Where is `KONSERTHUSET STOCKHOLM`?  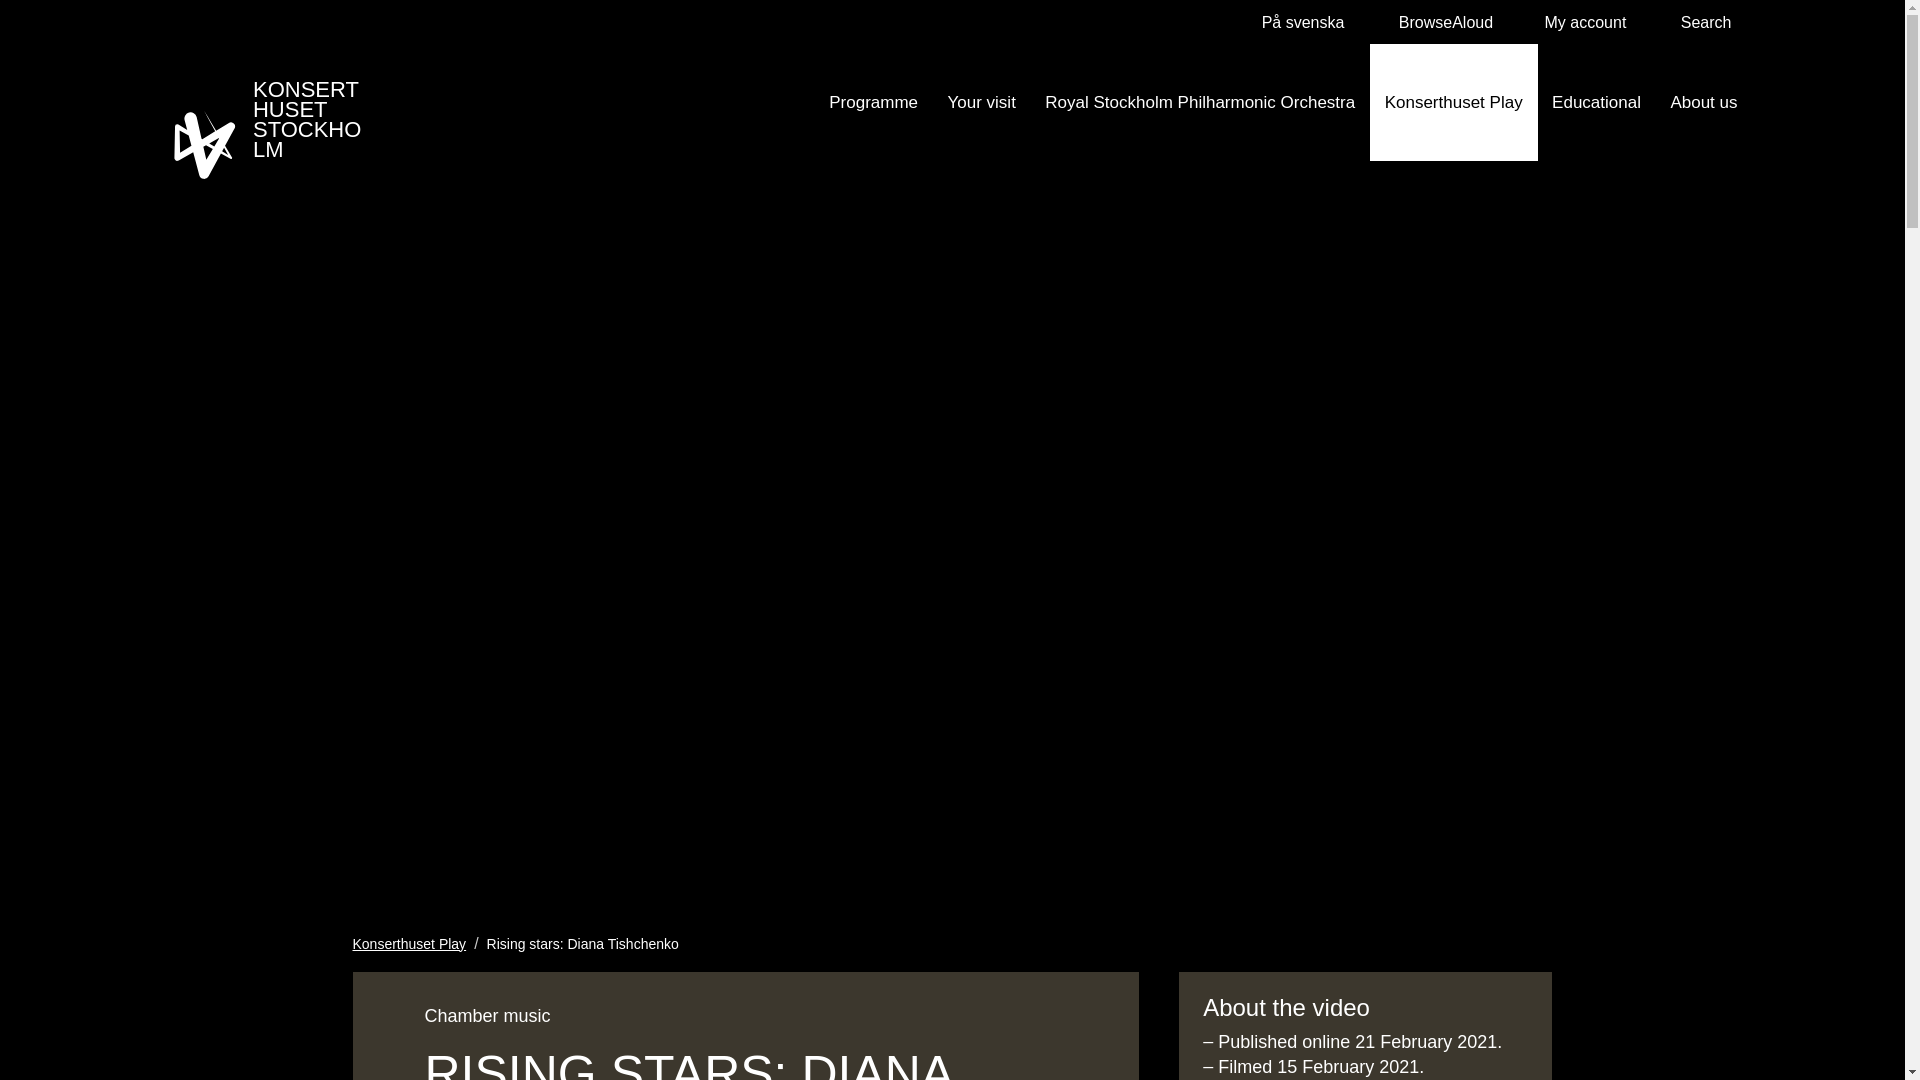 KONSERTHUSET STOCKHOLM is located at coordinates (272, 123).